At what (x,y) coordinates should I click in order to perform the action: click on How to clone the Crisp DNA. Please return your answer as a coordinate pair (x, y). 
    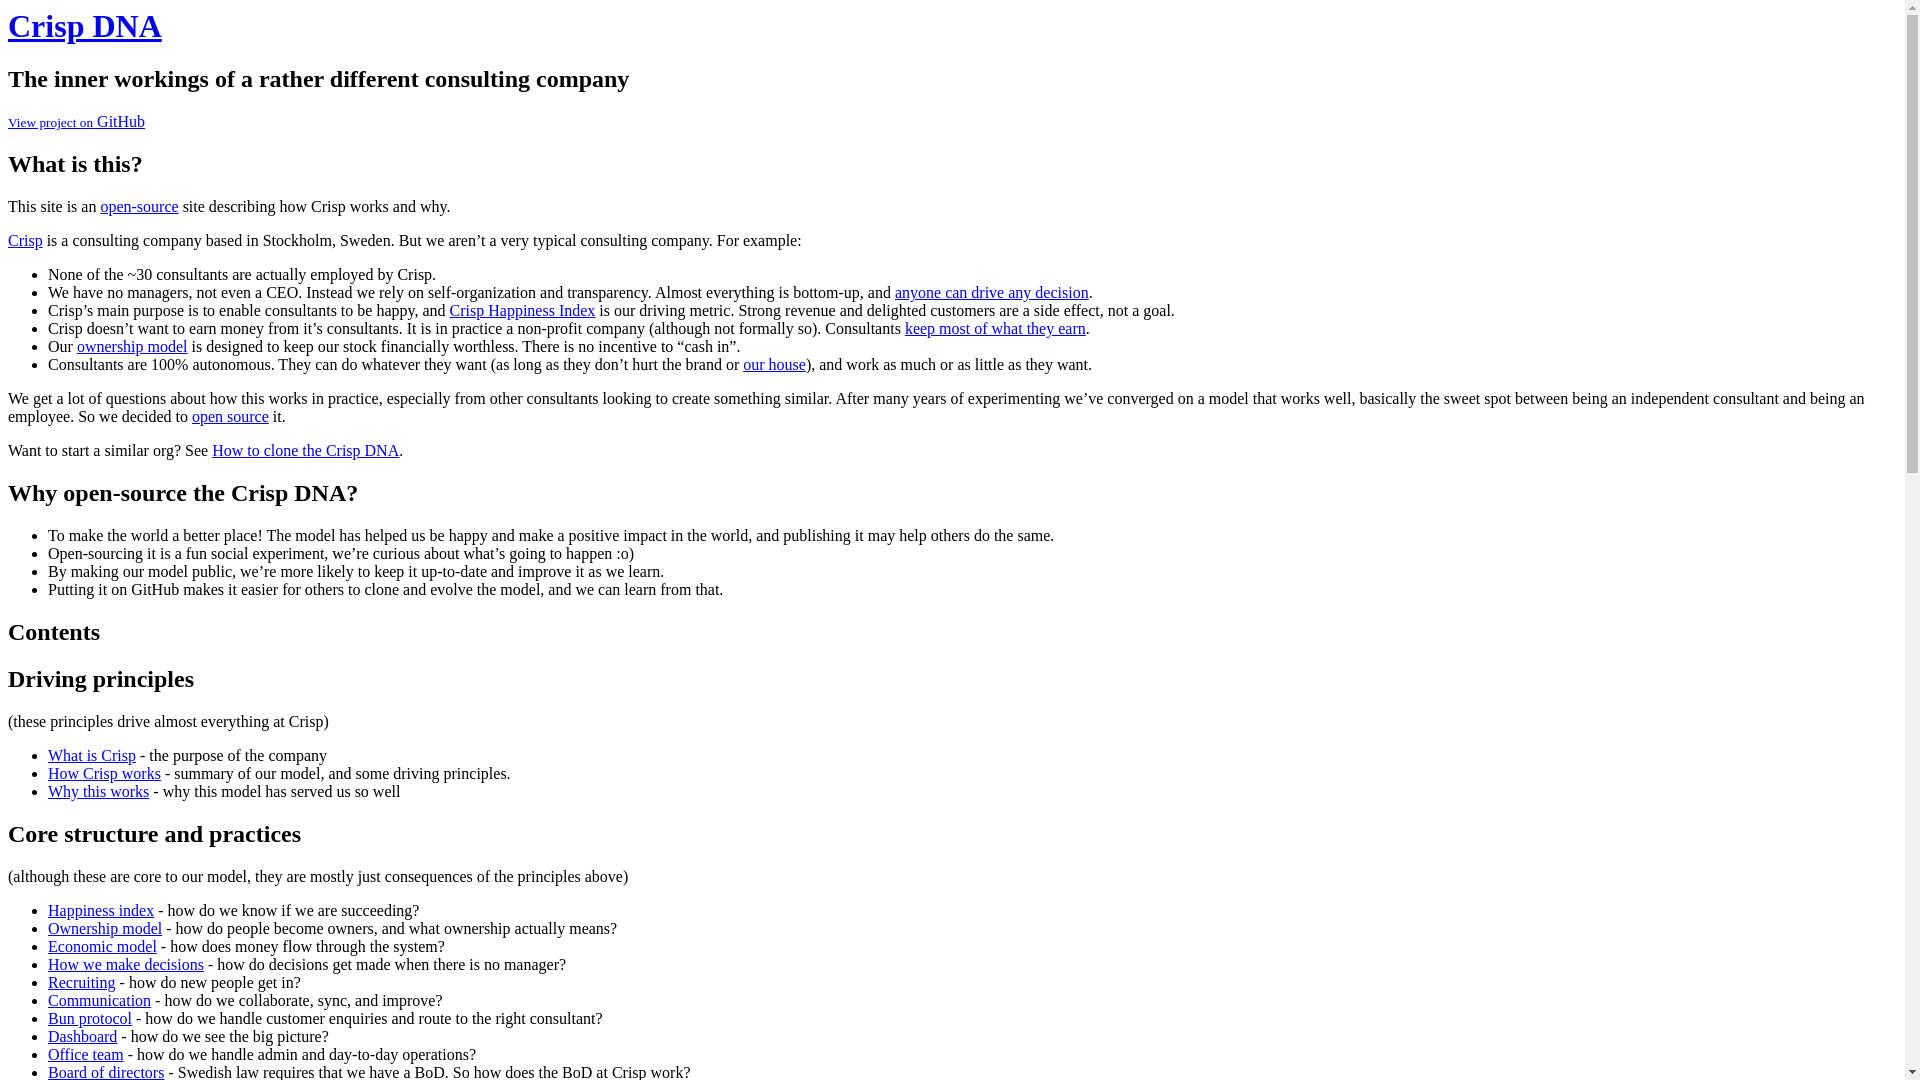
    Looking at the image, I should click on (305, 450).